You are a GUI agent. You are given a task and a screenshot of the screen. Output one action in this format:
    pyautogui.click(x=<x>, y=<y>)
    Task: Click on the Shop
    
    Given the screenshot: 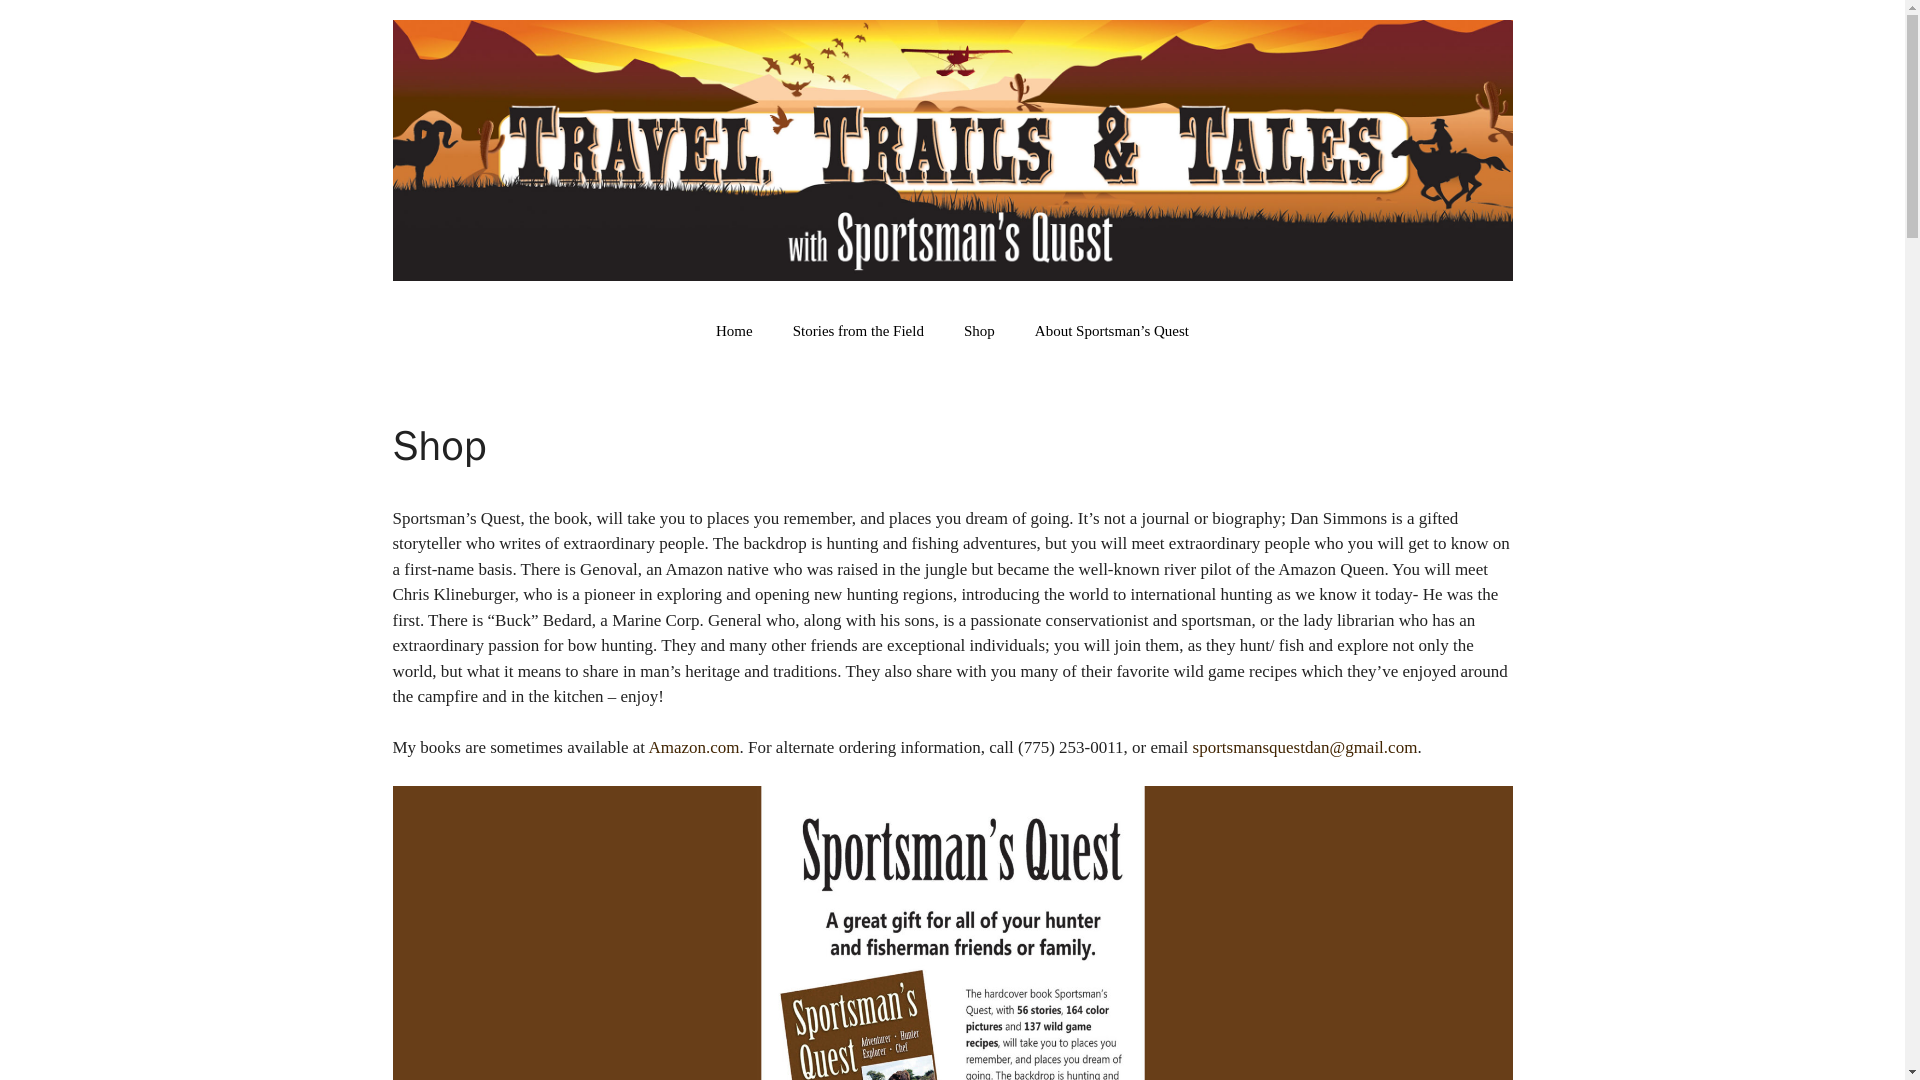 What is the action you would take?
    pyautogui.click(x=980, y=330)
    